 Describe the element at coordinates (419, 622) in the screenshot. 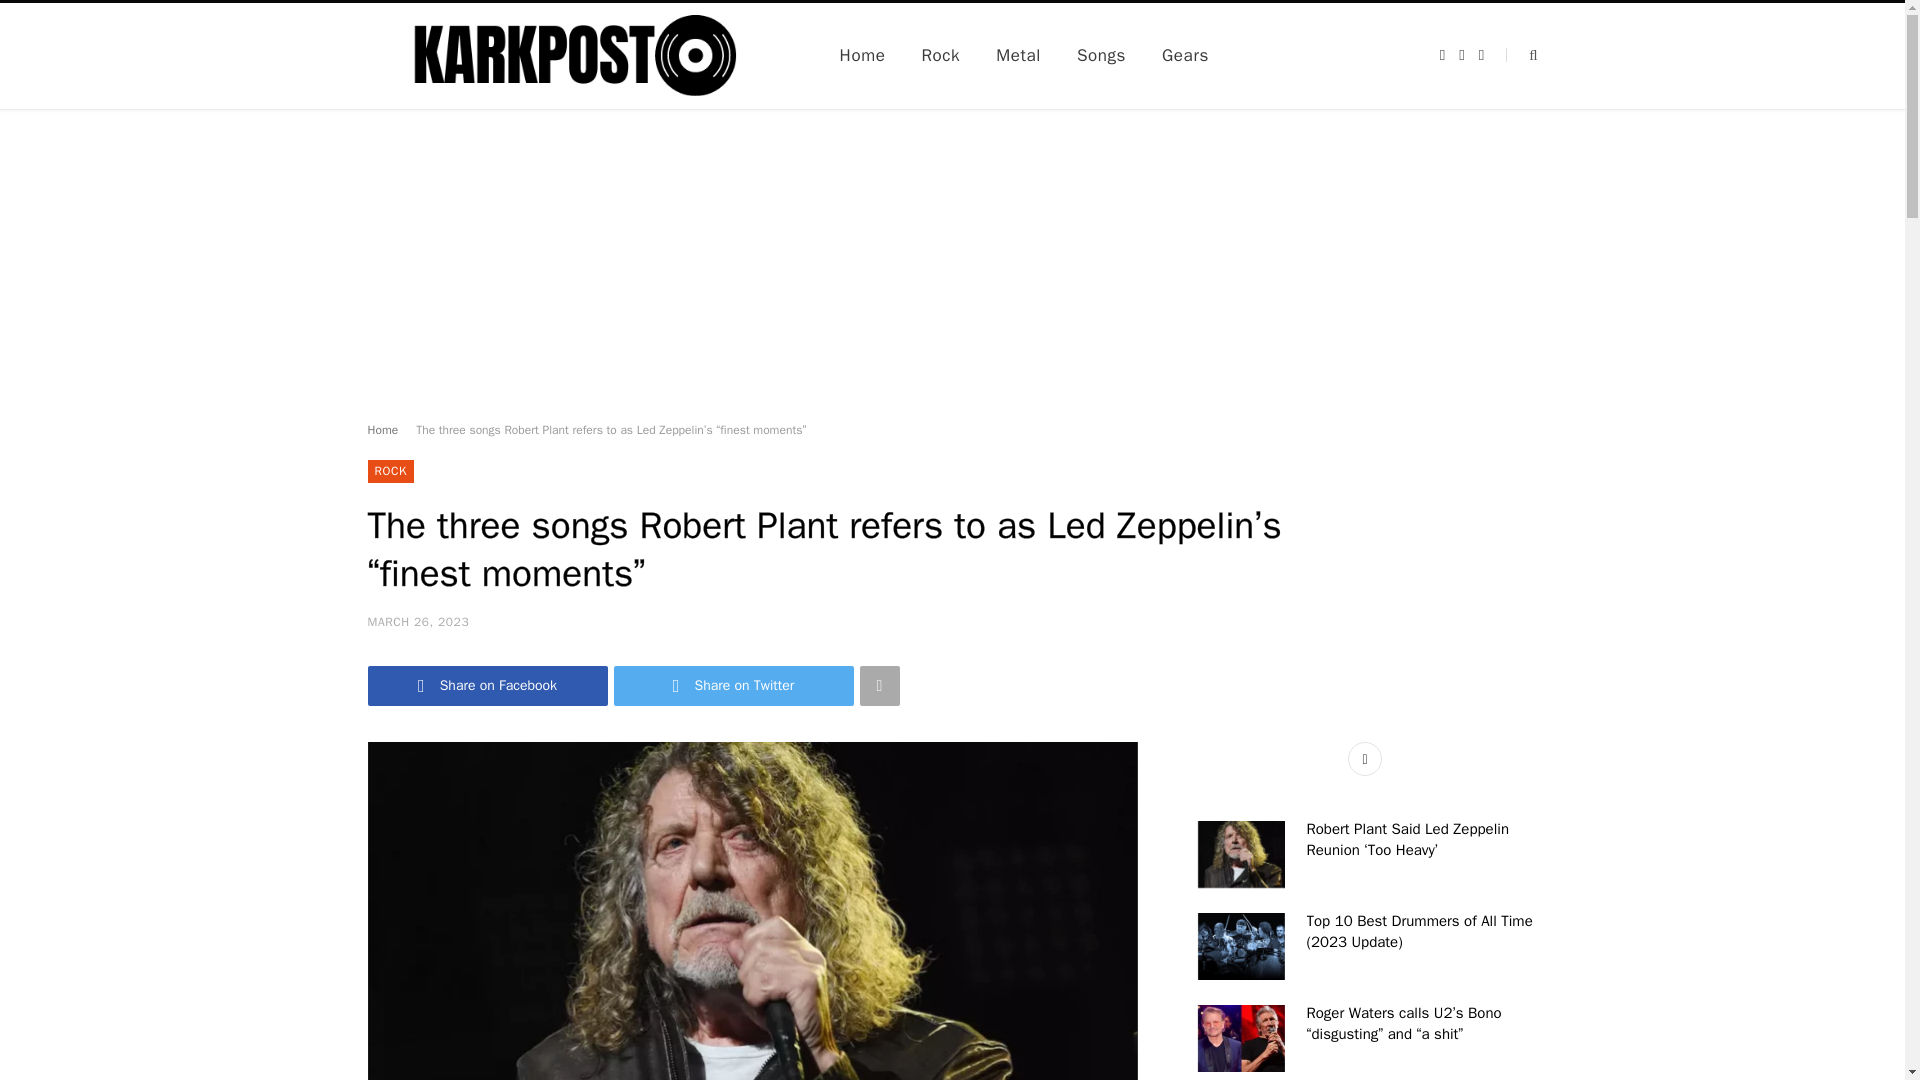

I see `MARCH 26, 2023` at that location.